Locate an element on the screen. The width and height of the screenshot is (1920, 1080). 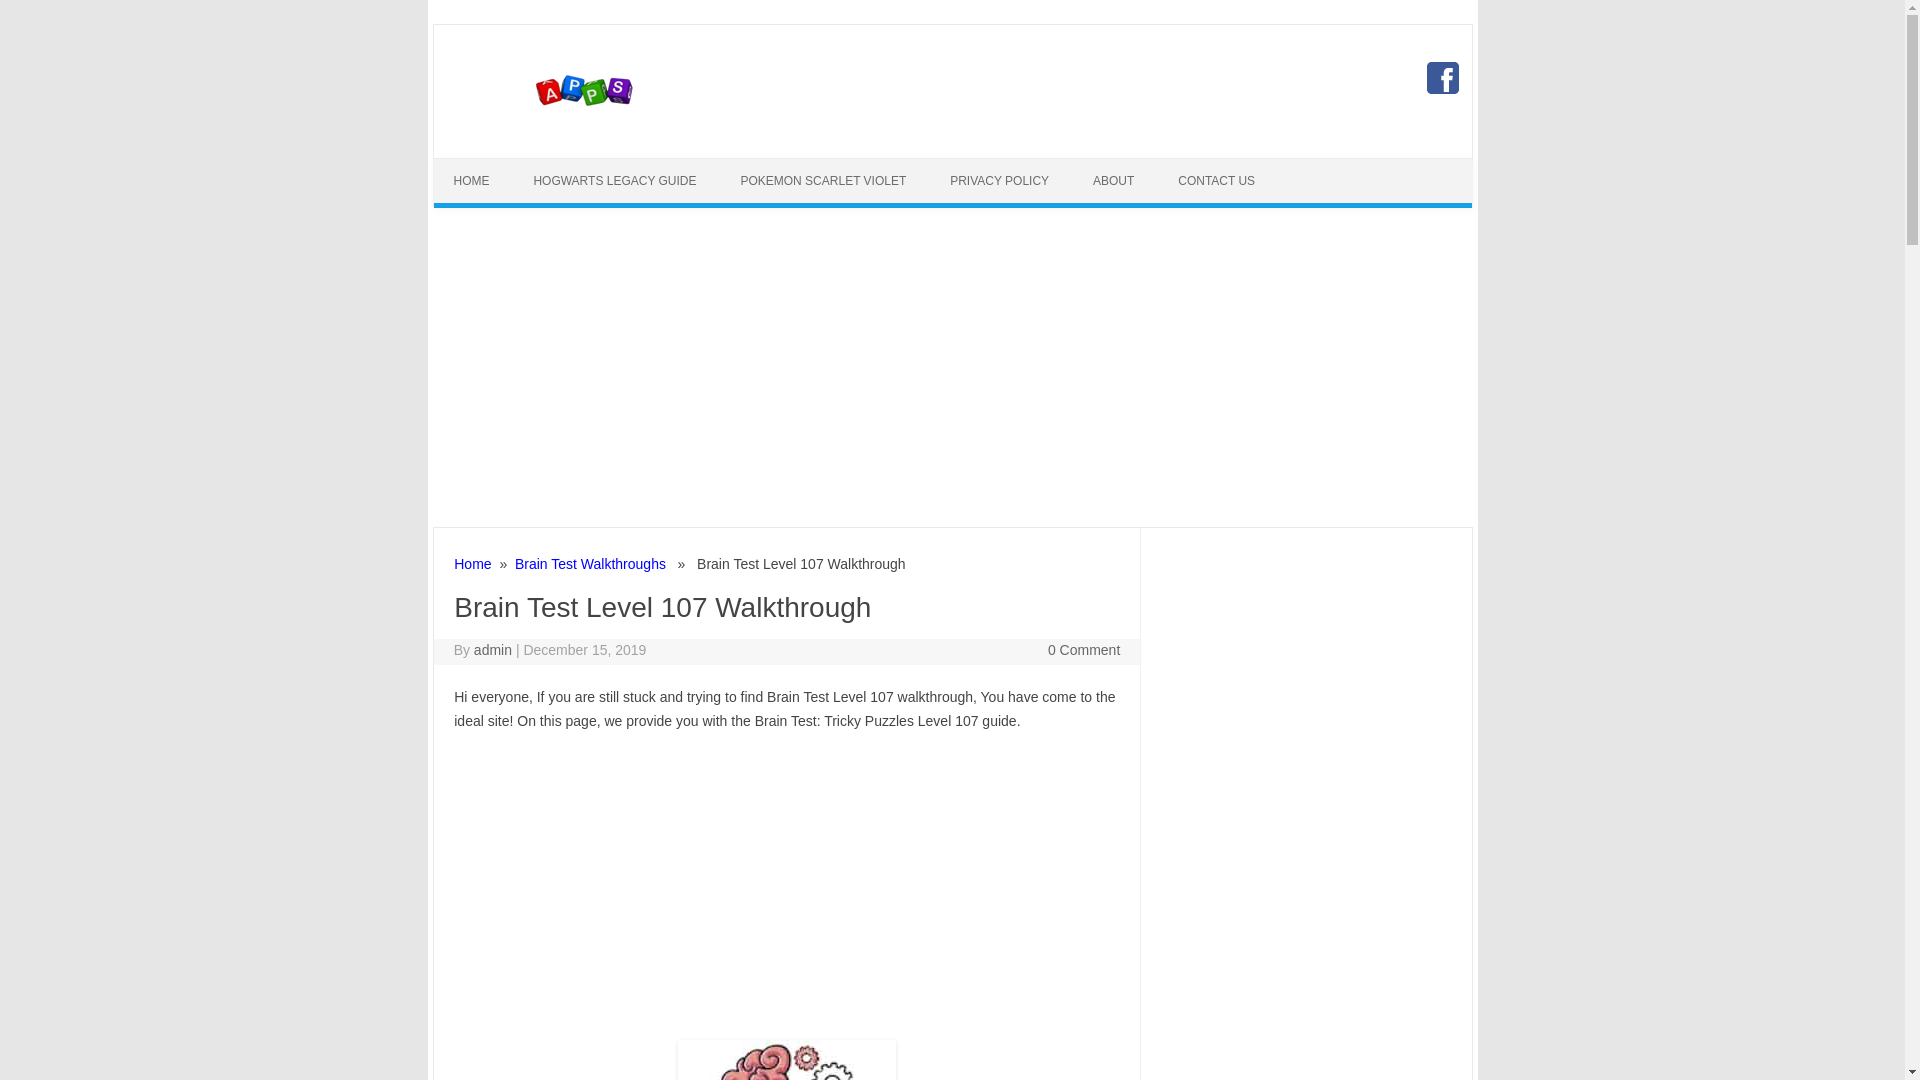
admin is located at coordinates (493, 649).